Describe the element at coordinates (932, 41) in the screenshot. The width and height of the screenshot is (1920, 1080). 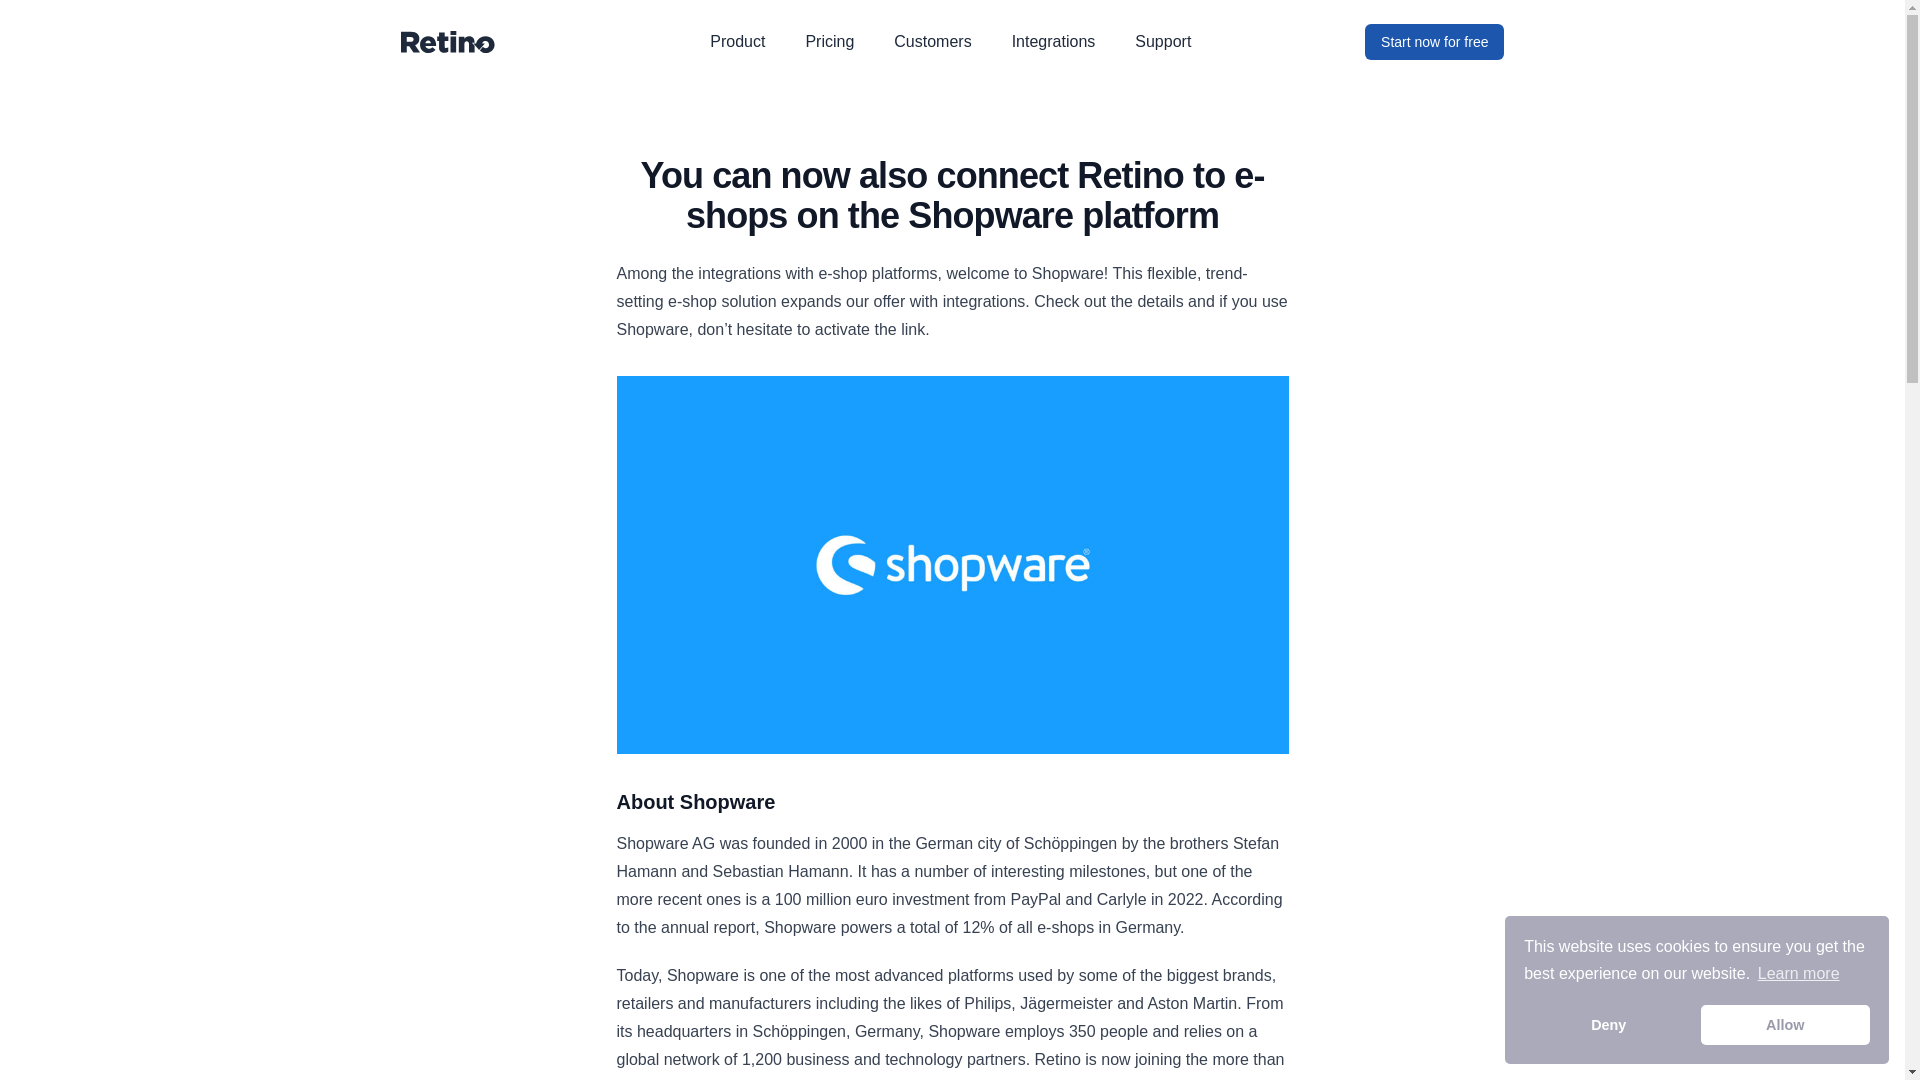
I see `Customers` at that location.